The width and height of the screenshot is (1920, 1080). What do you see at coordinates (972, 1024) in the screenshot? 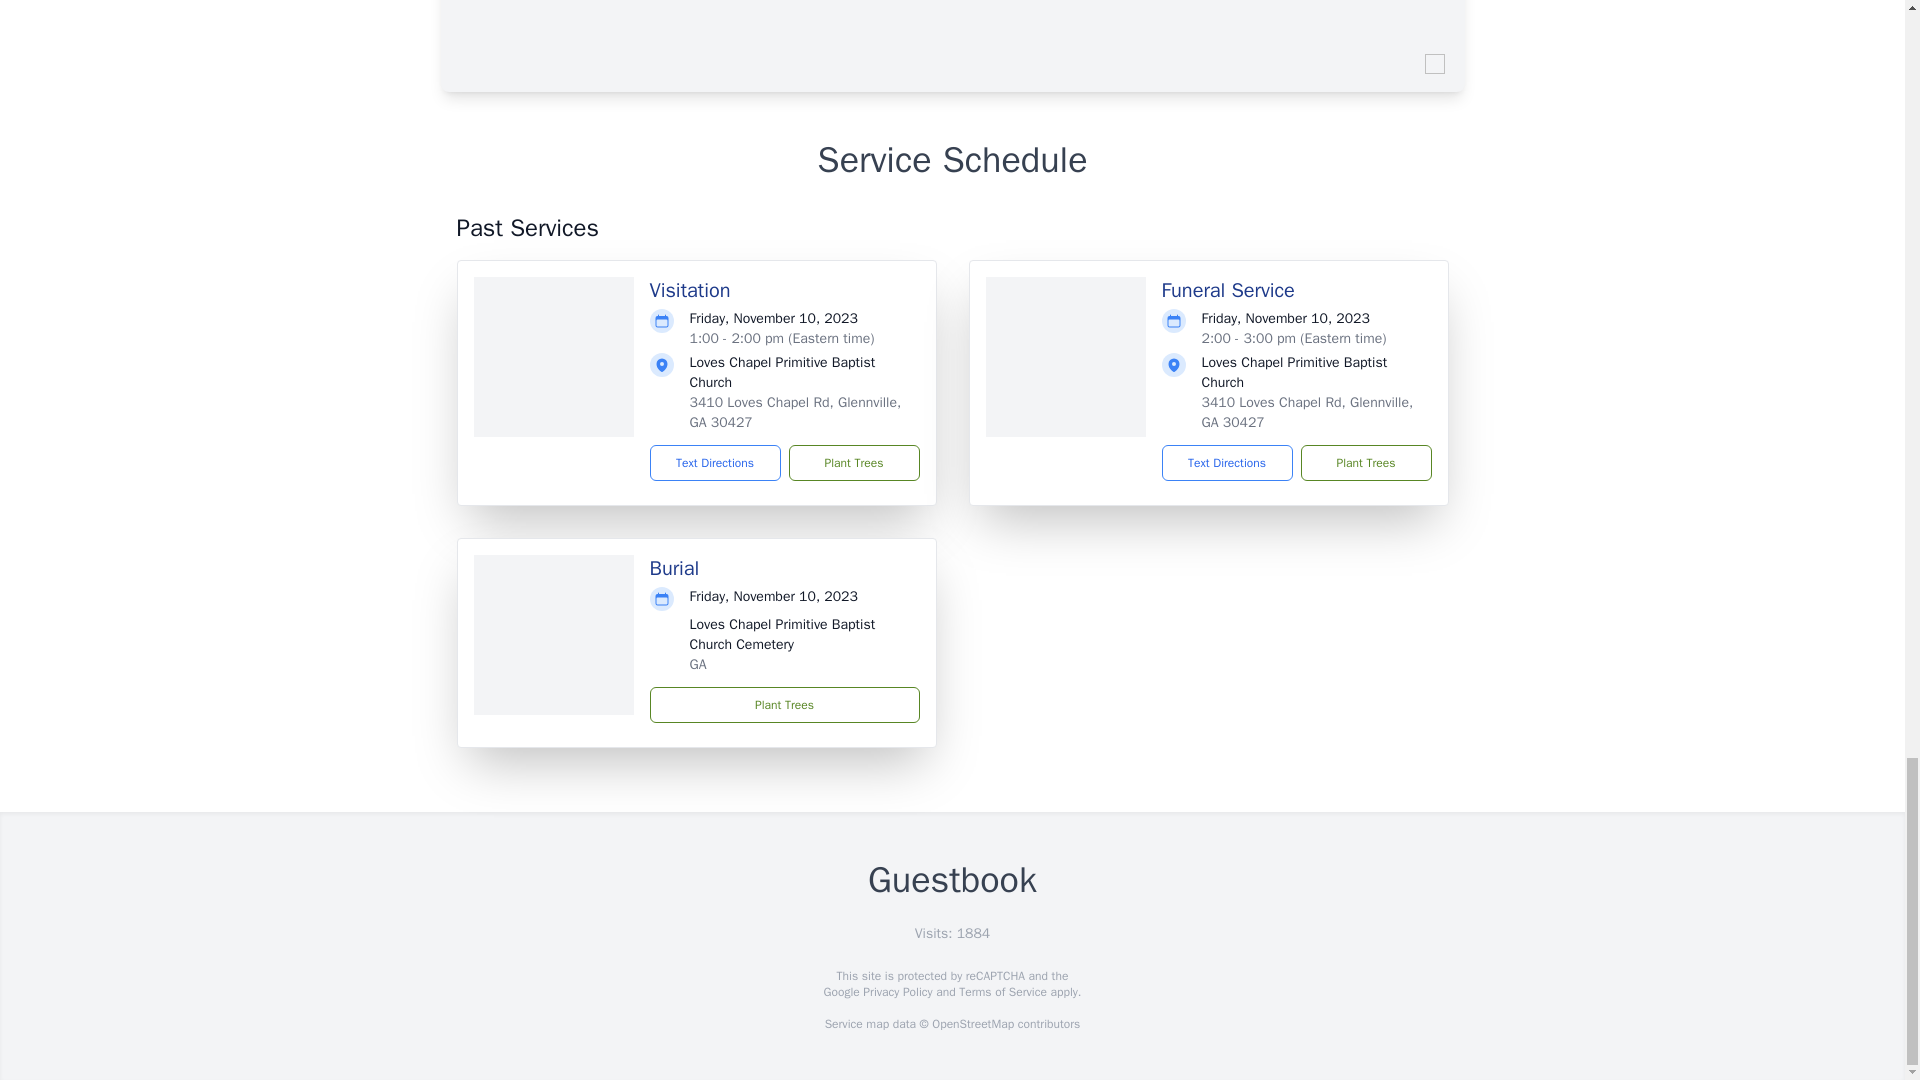
I see `OpenStreetMap` at bounding box center [972, 1024].